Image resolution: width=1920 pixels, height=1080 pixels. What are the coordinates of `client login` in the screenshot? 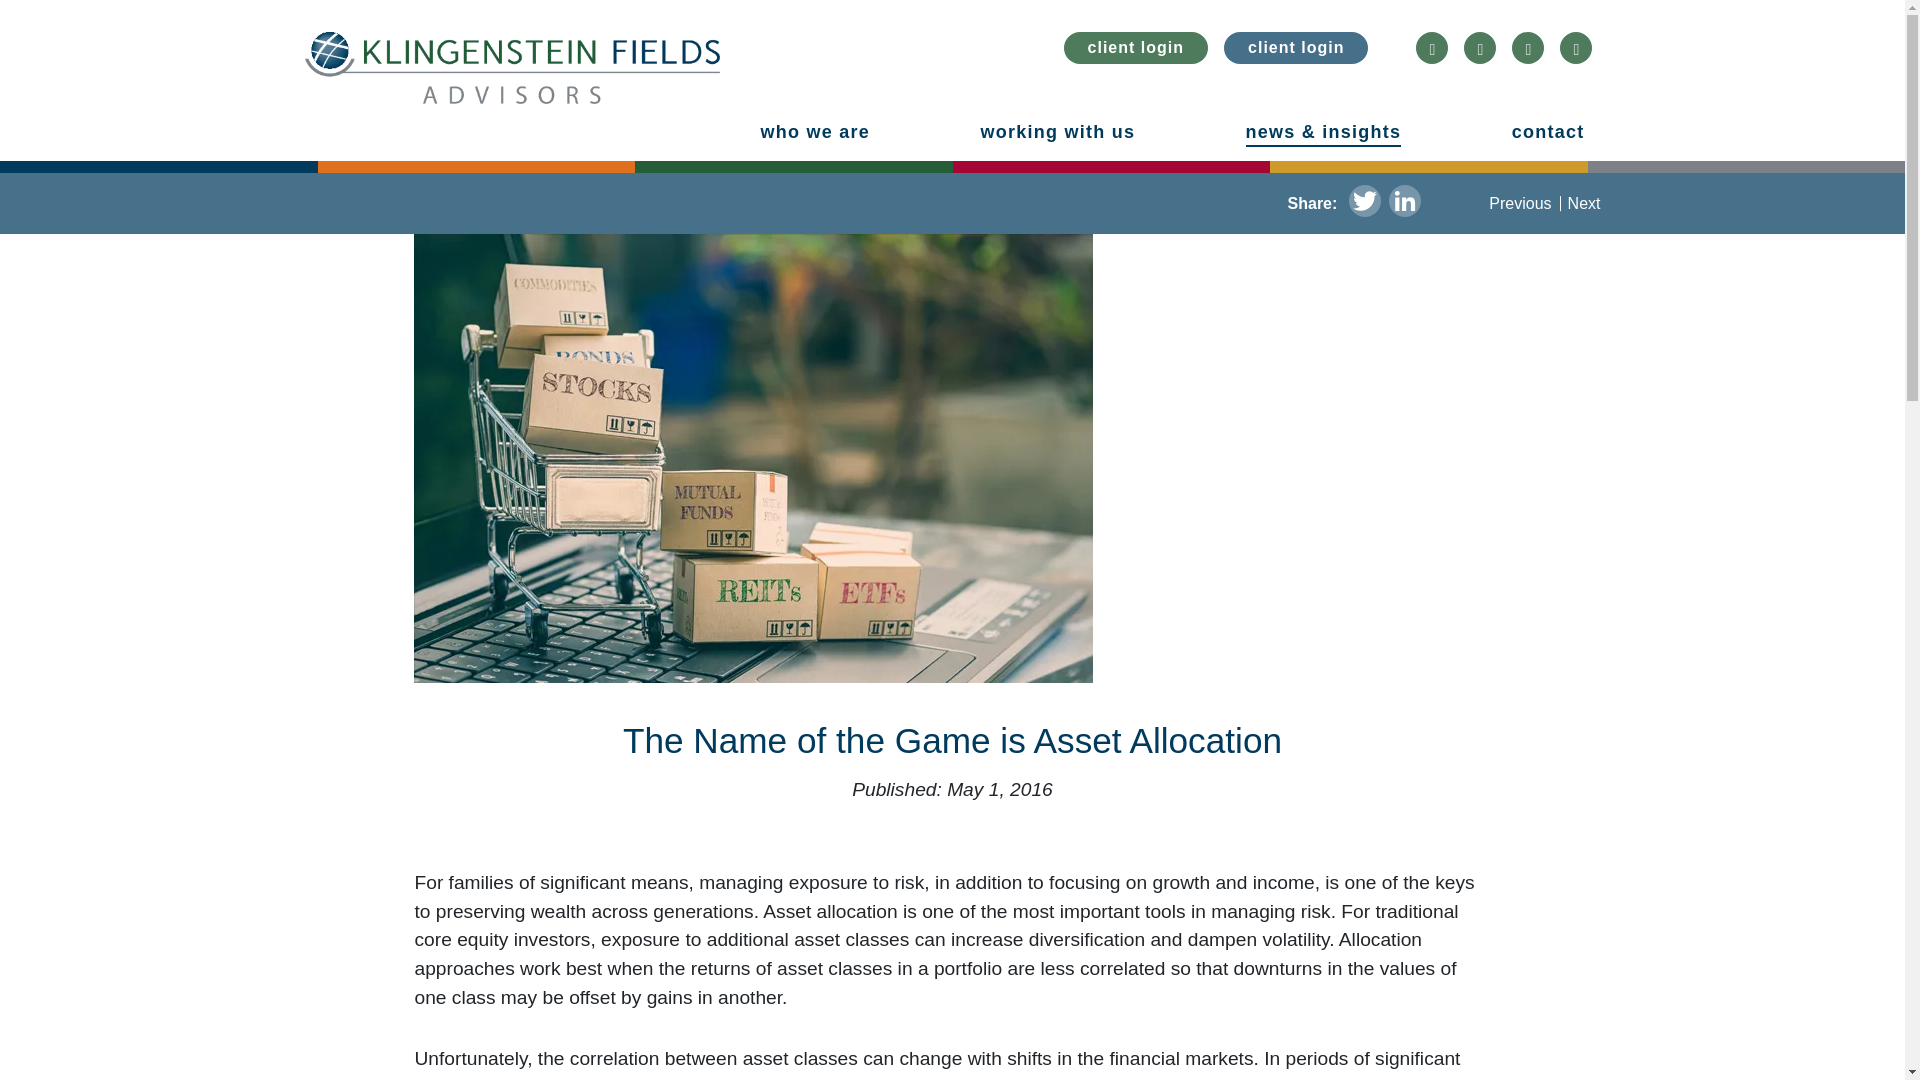 It's located at (1296, 48).